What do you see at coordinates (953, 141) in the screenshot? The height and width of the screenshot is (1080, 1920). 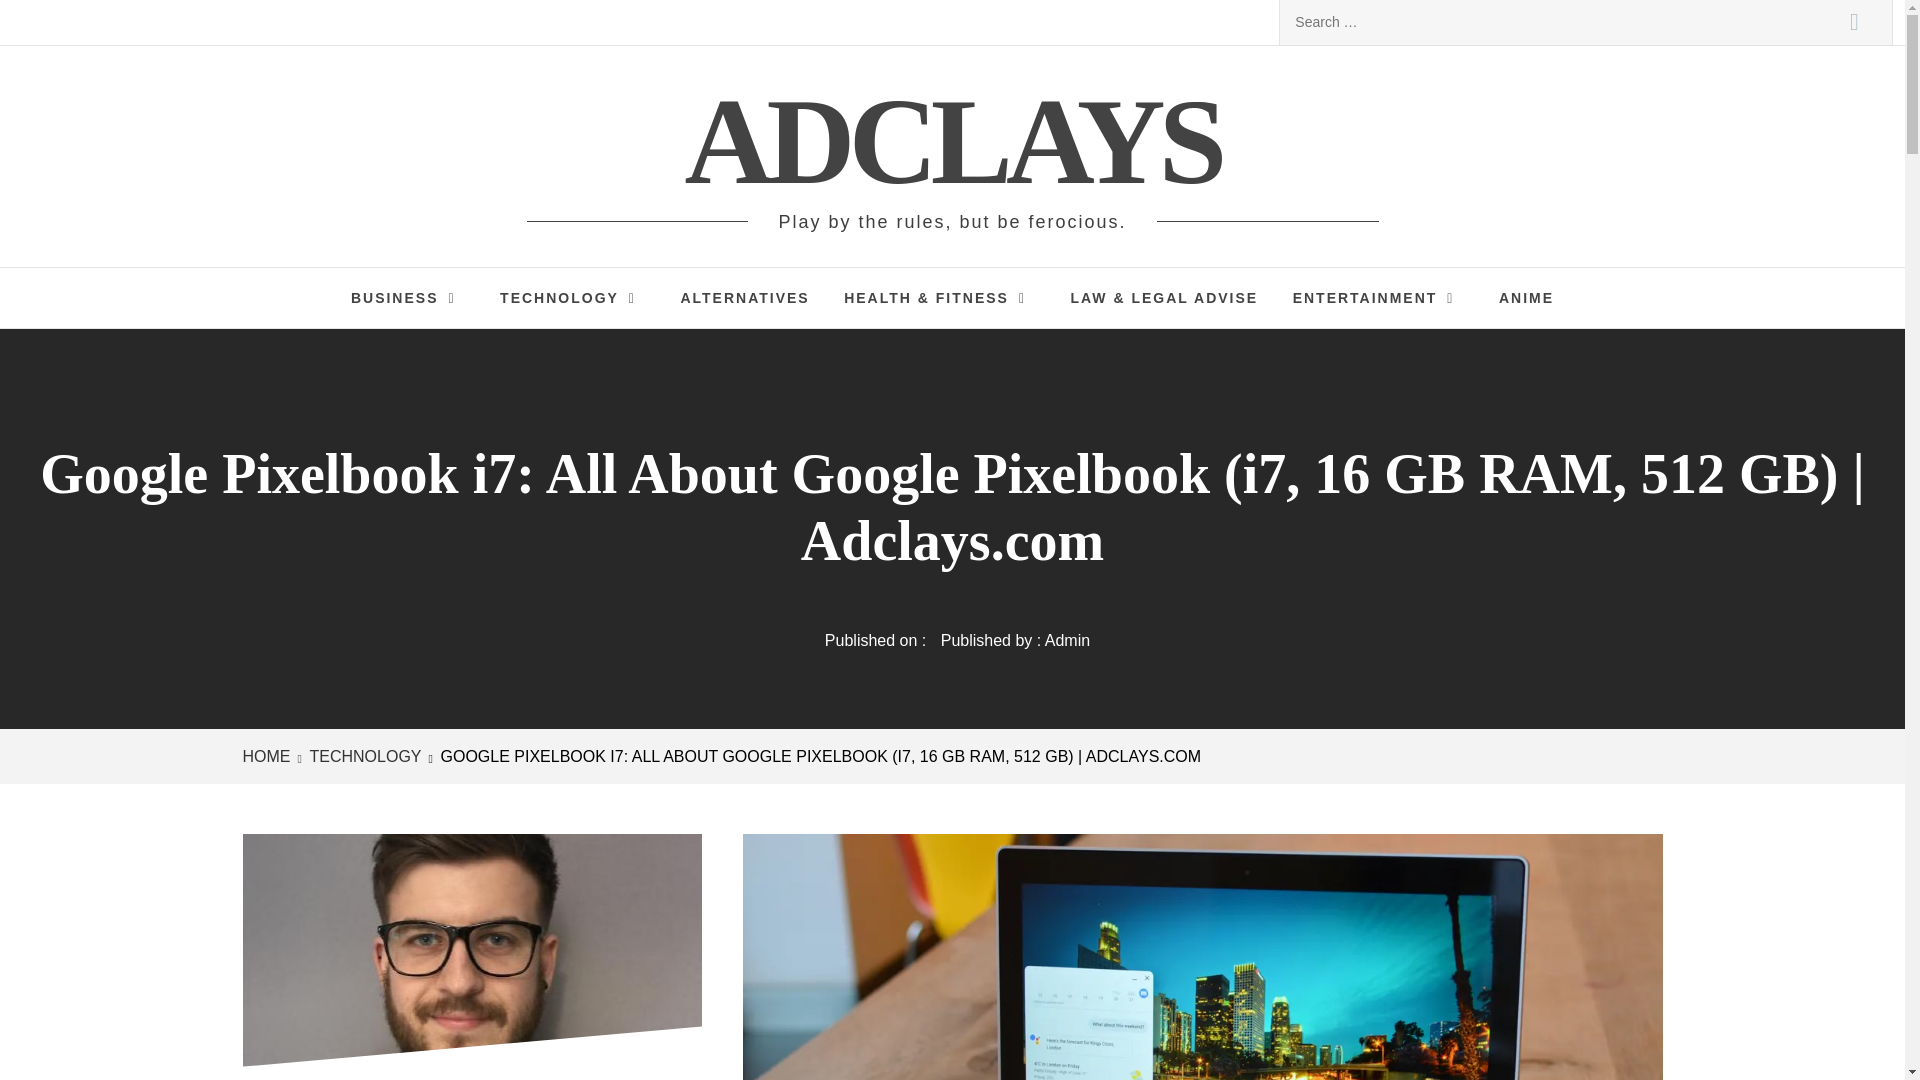 I see `ADCLAYS` at bounding box center [953, 141].